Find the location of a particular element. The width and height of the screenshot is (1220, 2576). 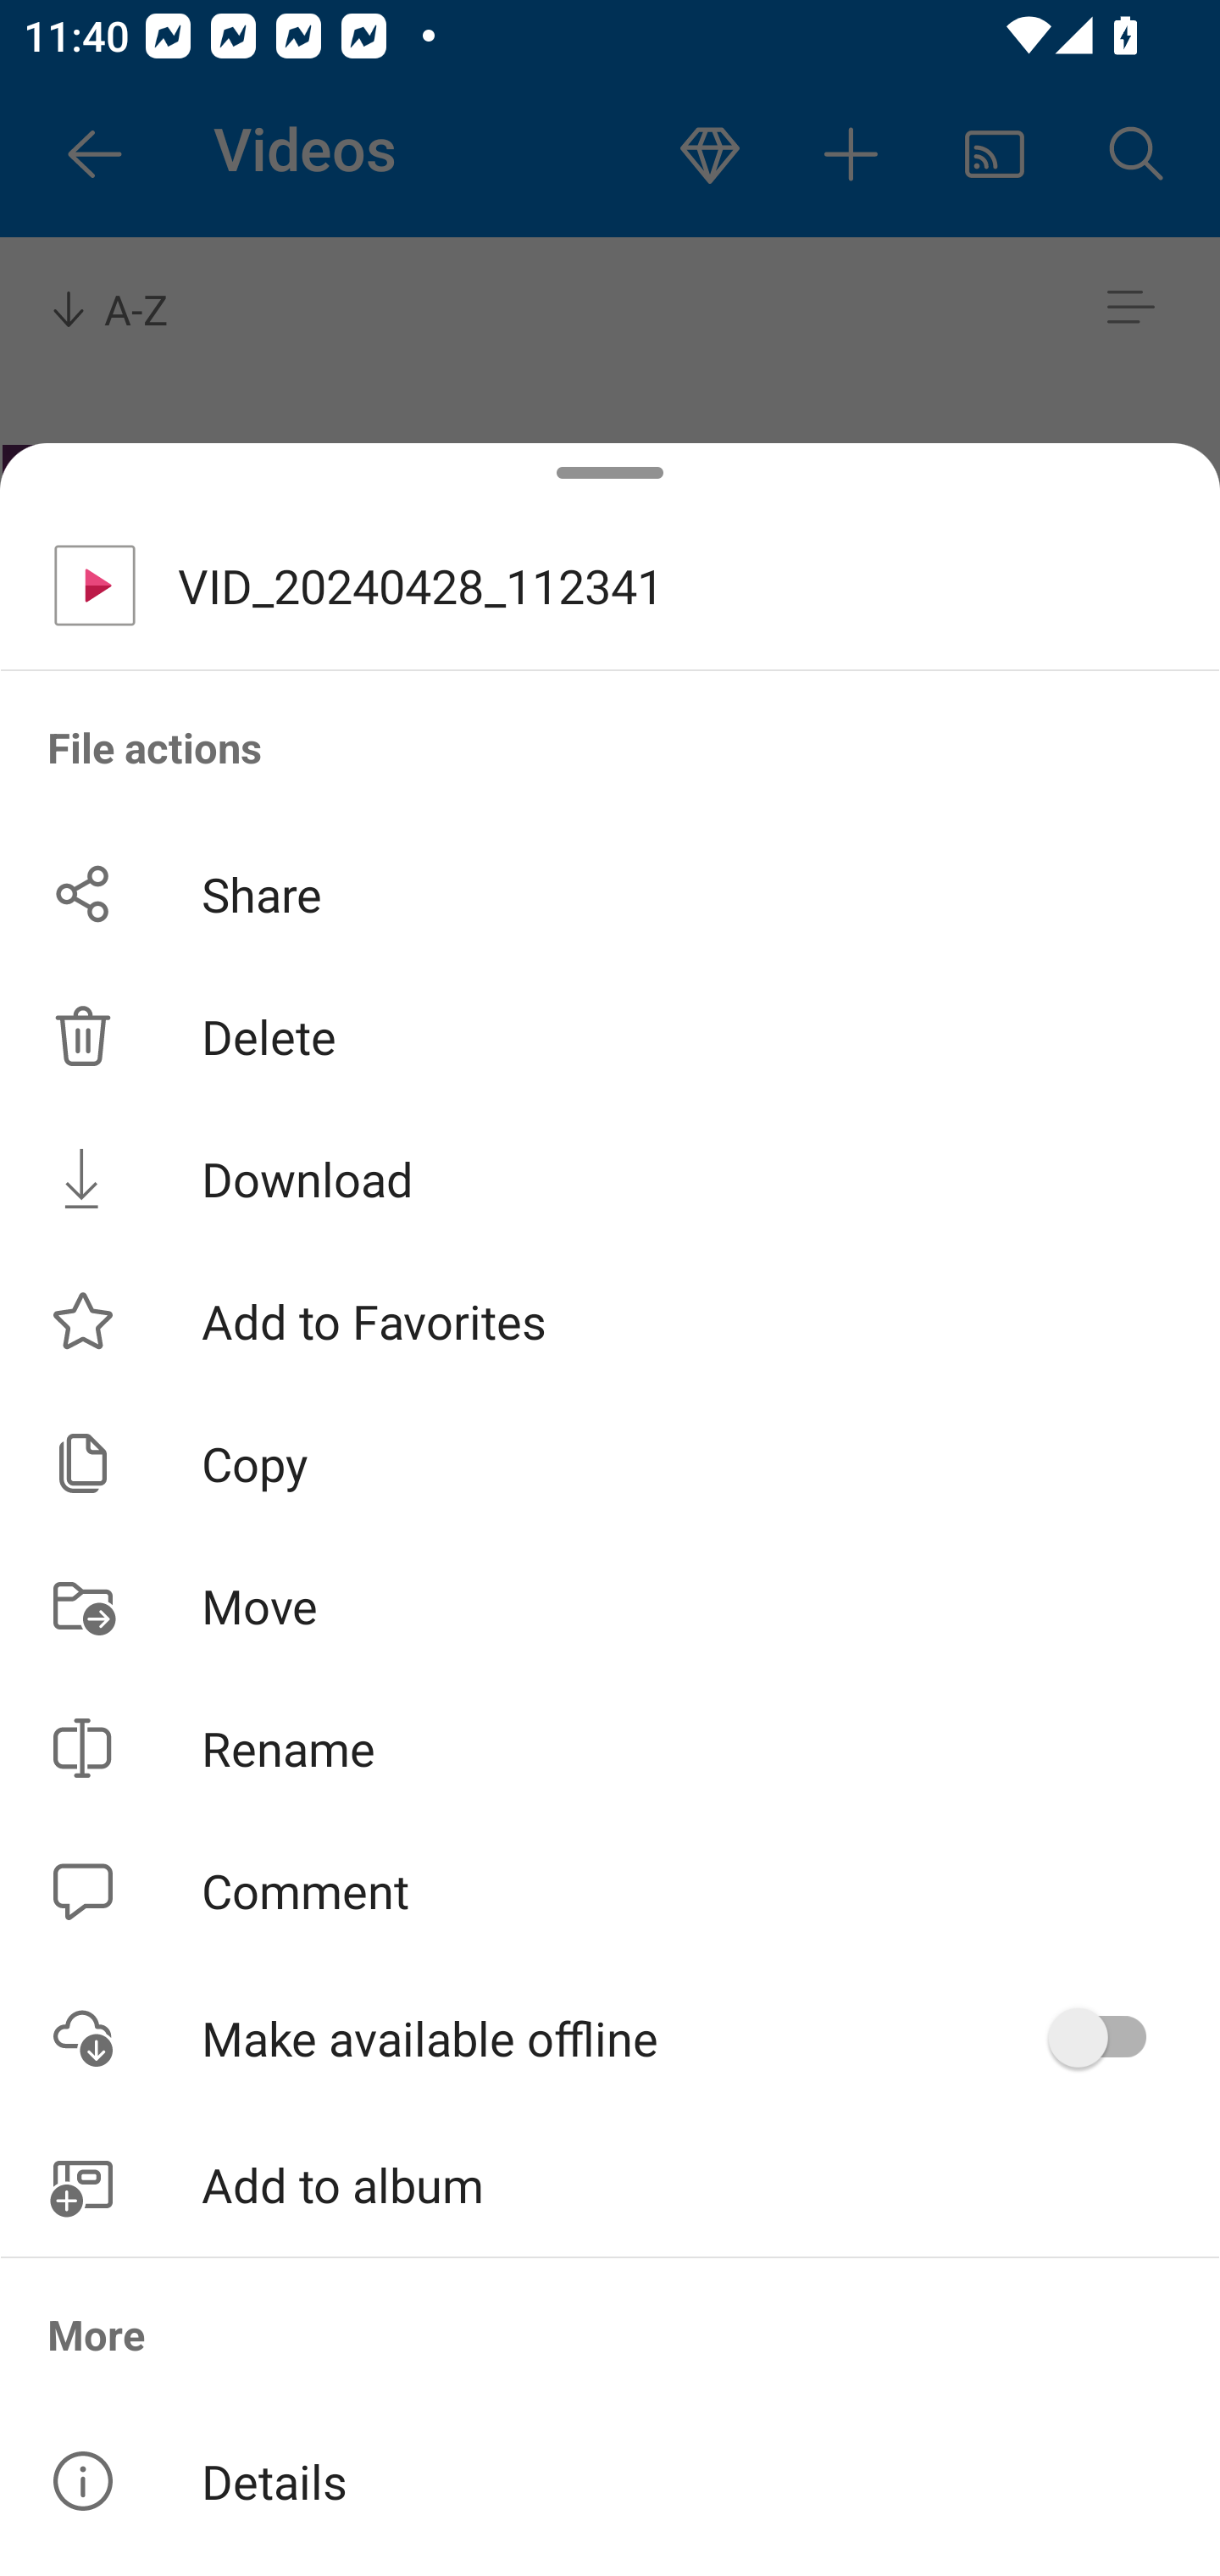

Comment button Comment is located at coordinates (610, 1890).